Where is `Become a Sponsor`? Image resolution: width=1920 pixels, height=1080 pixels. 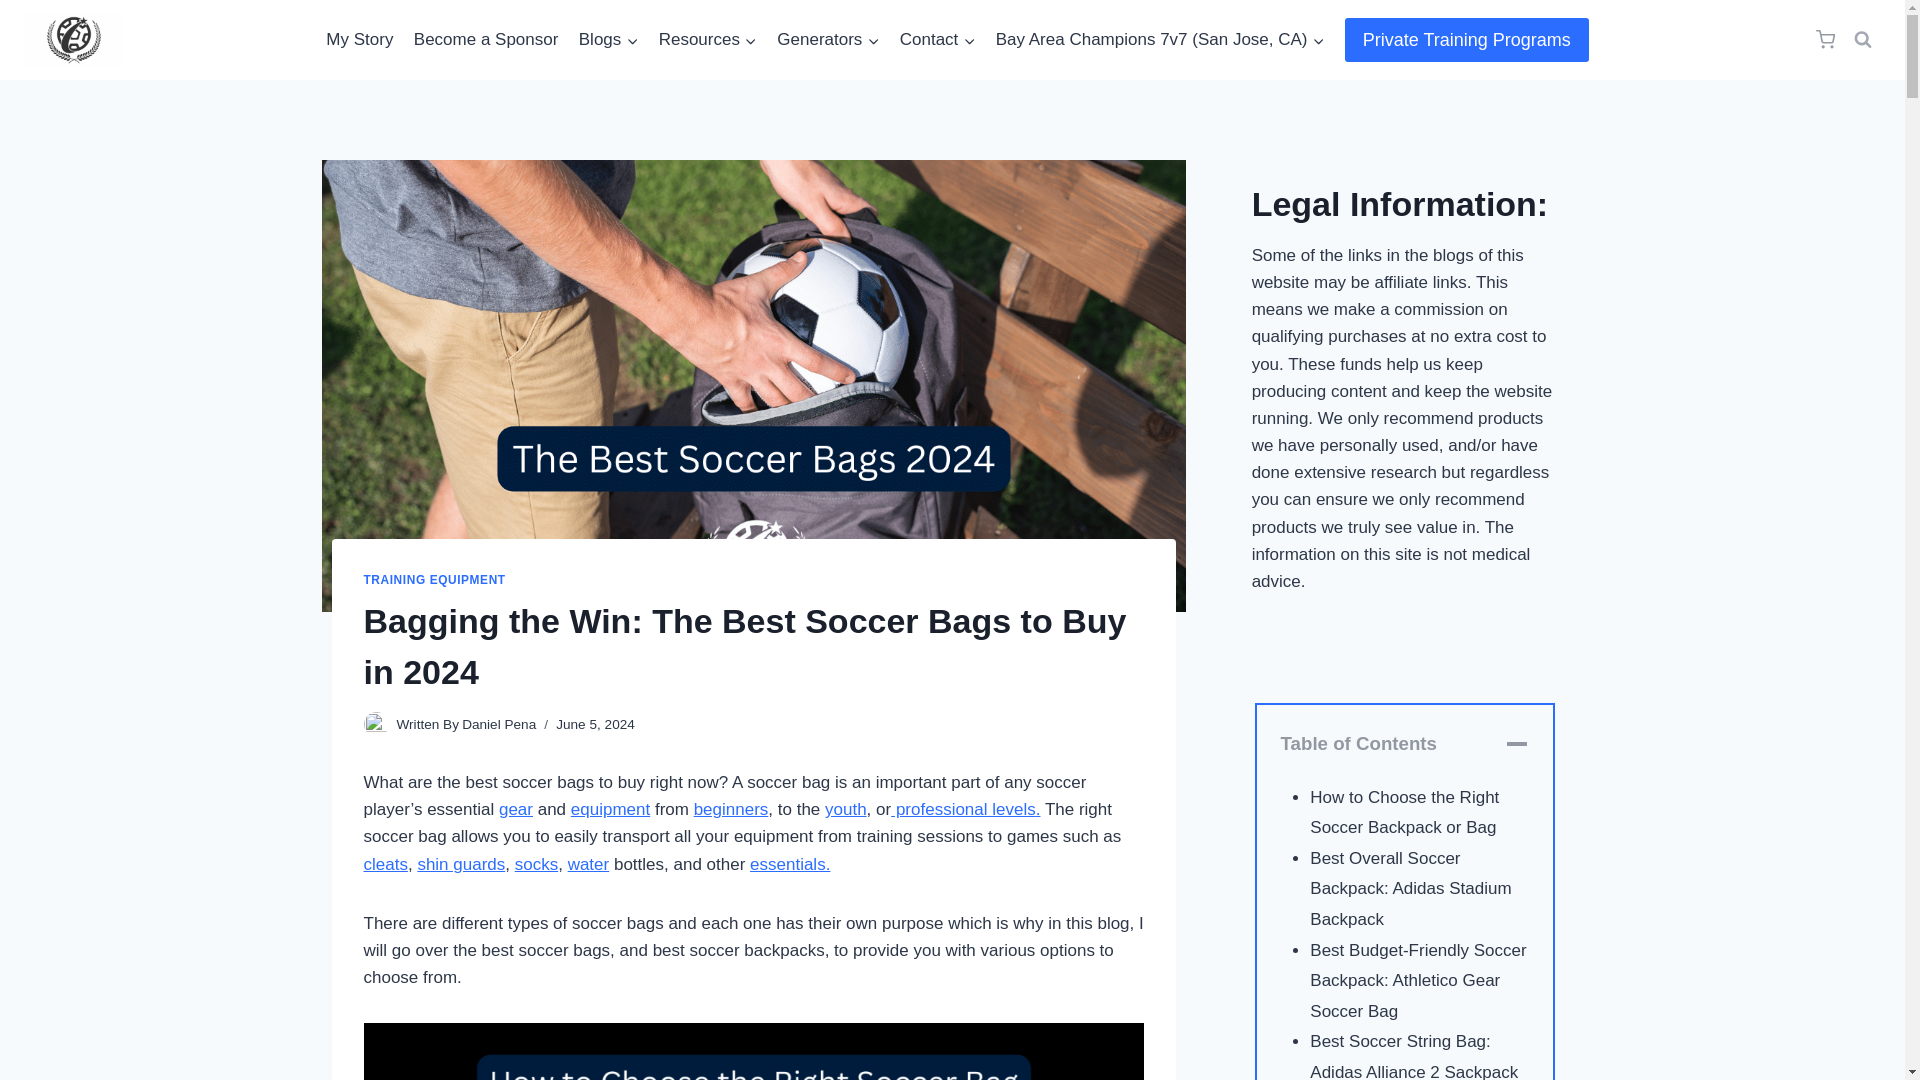
Become a Sponsor is located at coordinates (486, 40).